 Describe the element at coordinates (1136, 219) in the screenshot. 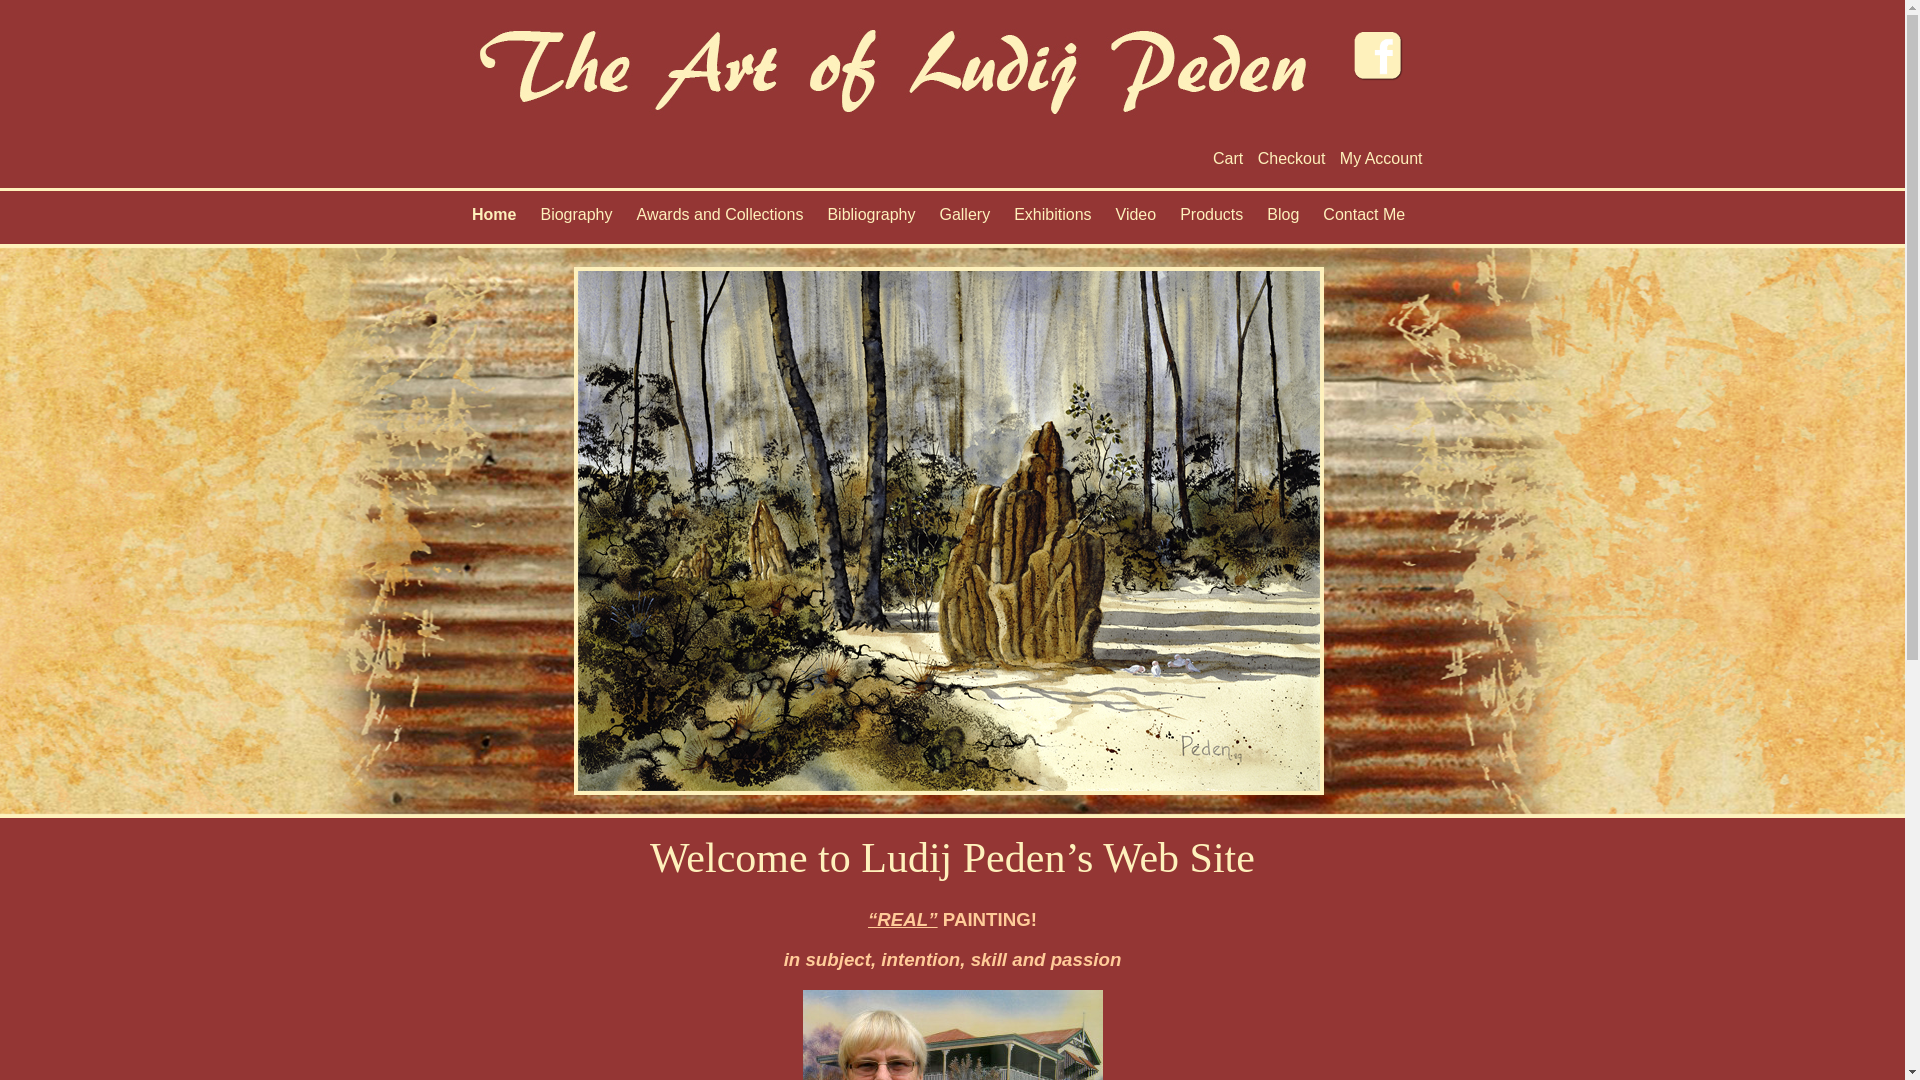

I see `Video` at that location.